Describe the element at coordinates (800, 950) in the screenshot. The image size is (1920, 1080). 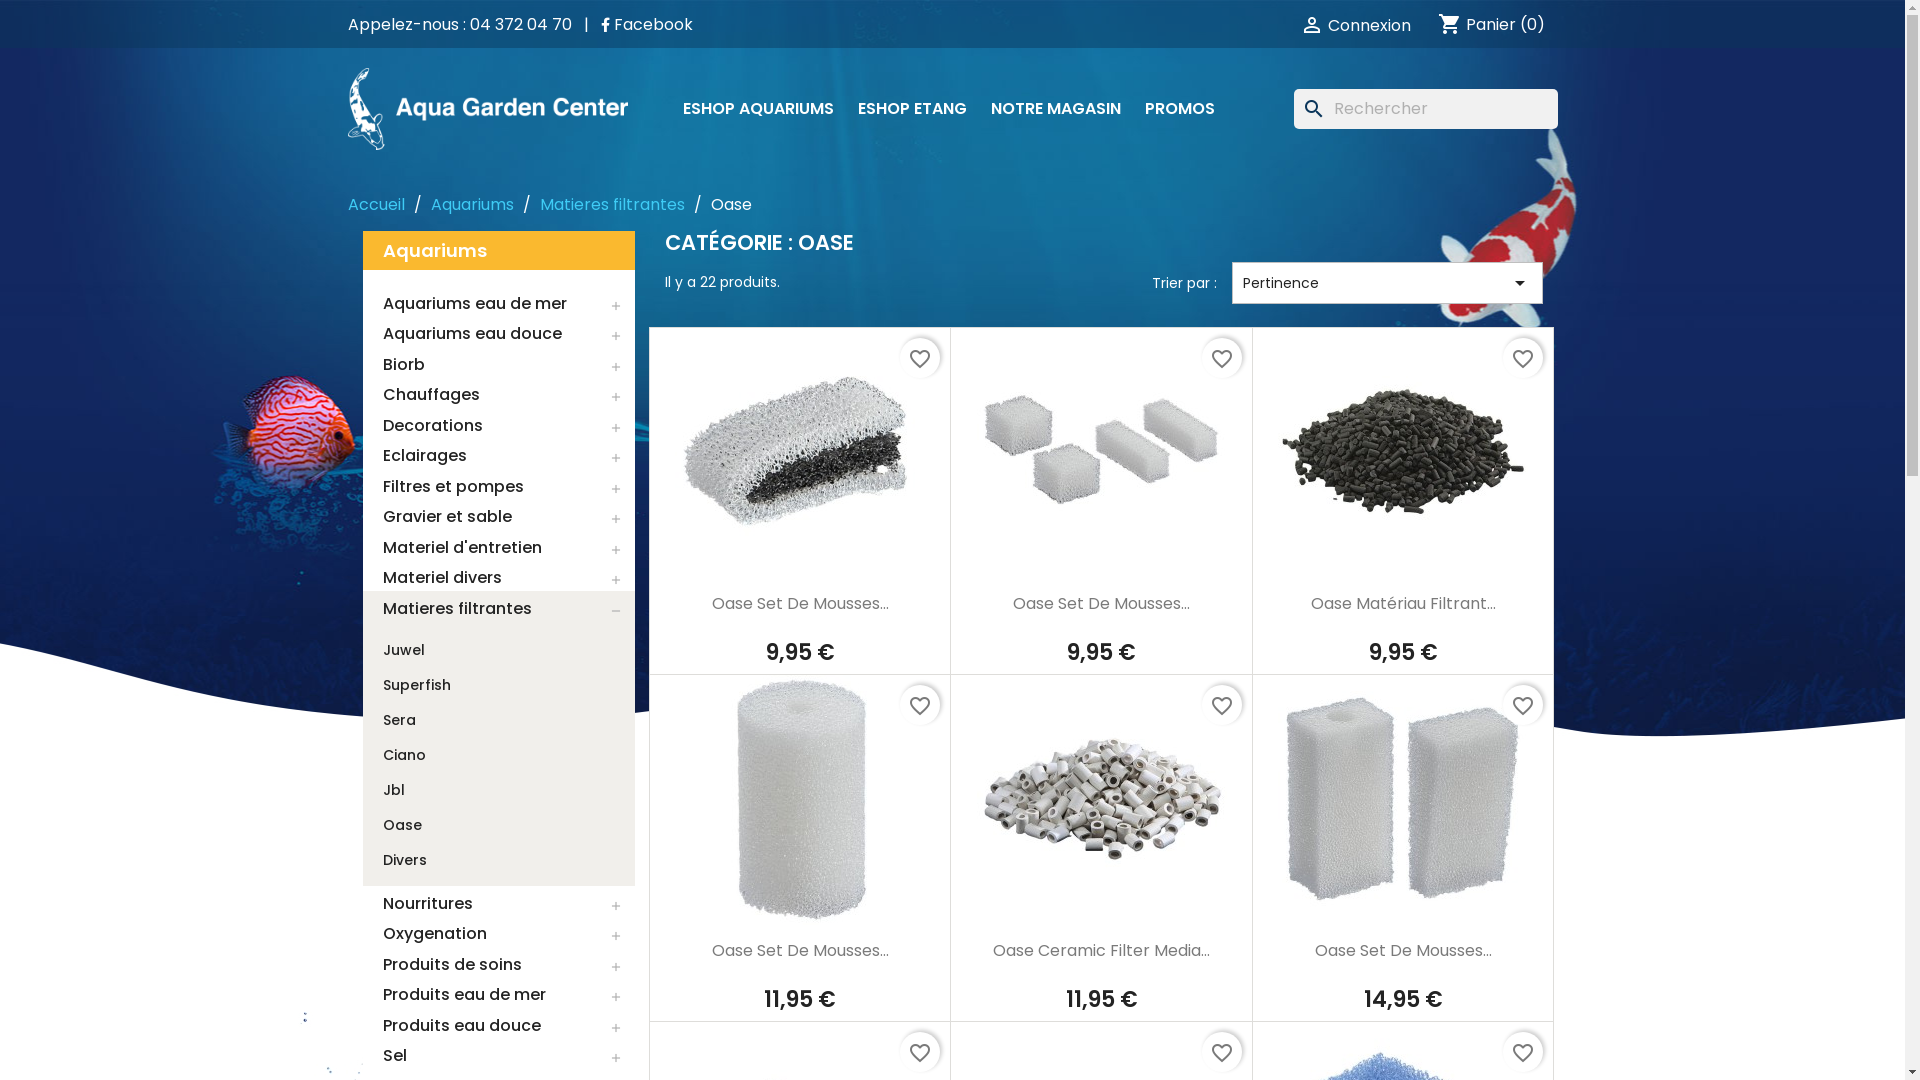
I see `Oase Set De Mousses...` at that location.